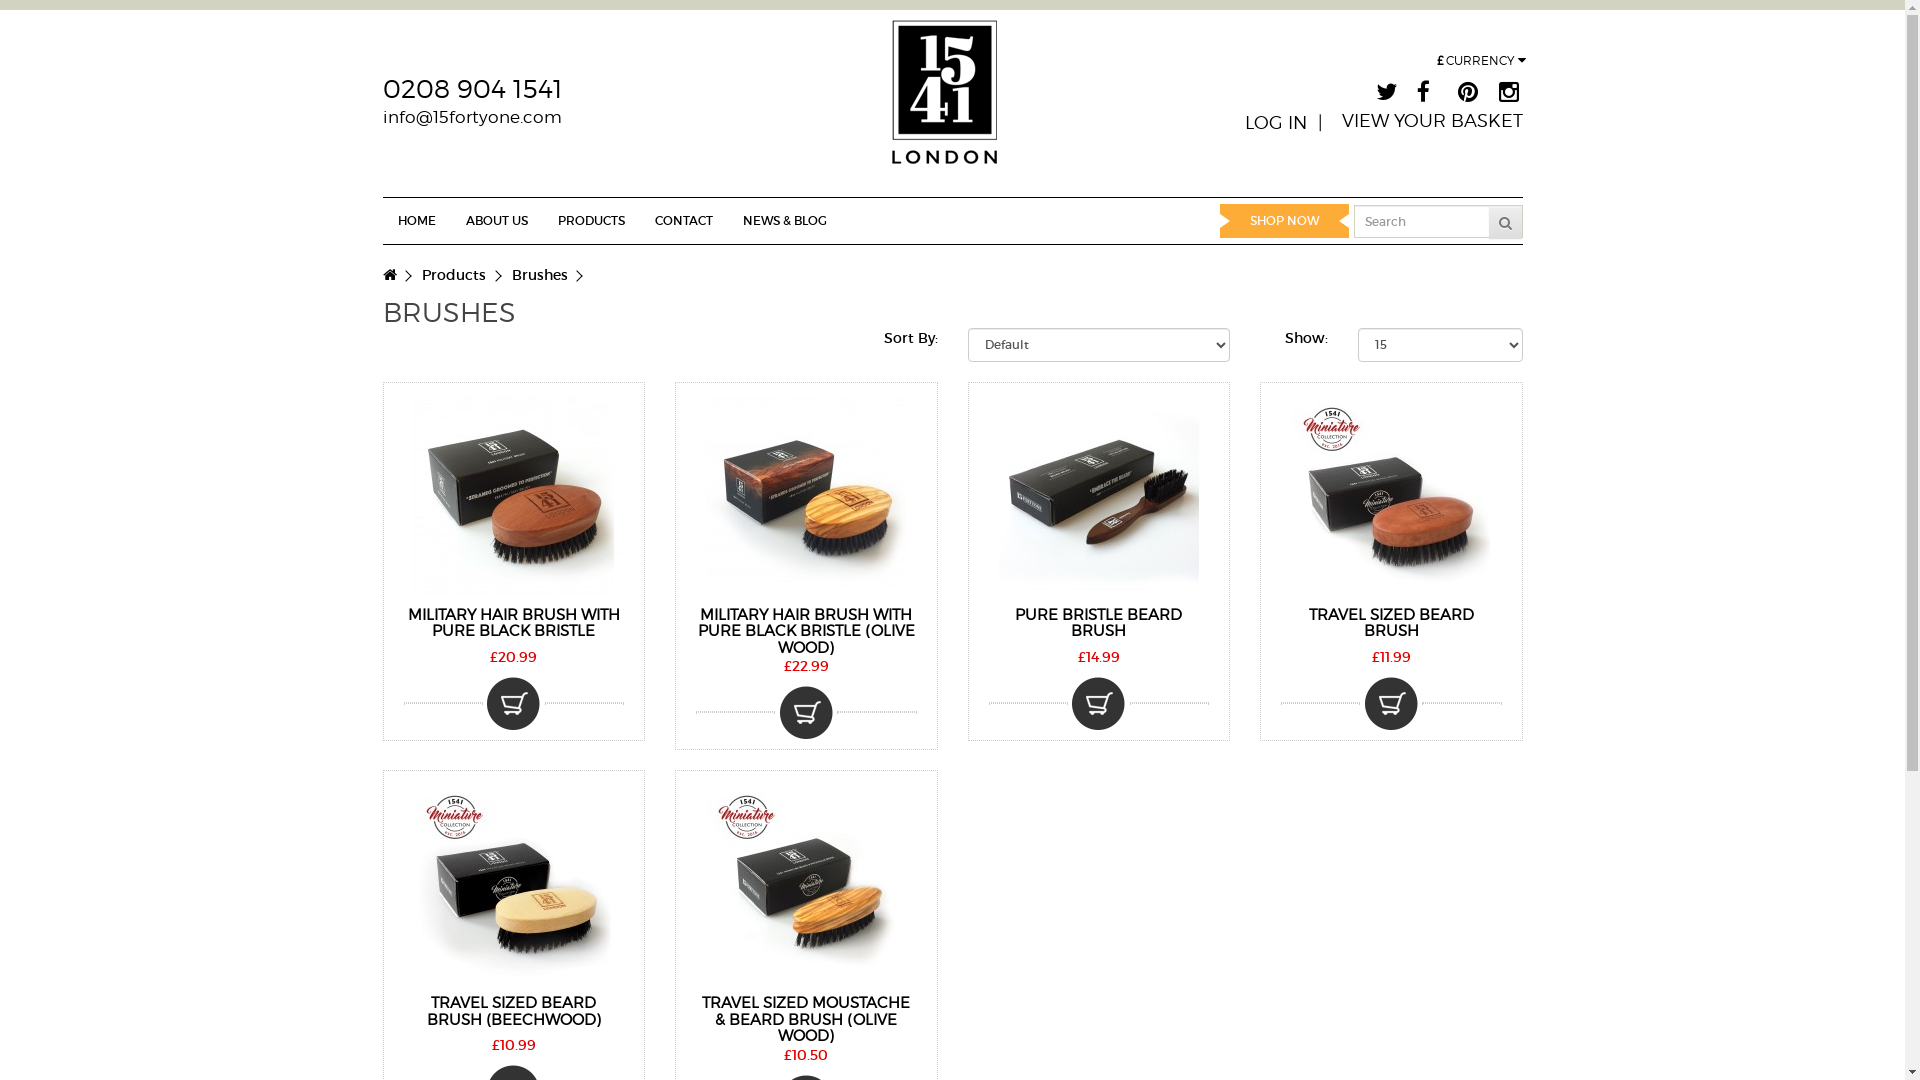 This screenshot has height=1080, width=1920. What do you see at coordinates (806, 883) in the screenshot?
I see `Travel Sized Moustache & Beard Brush (Olive Wood)` at bounding box center [806, 883].